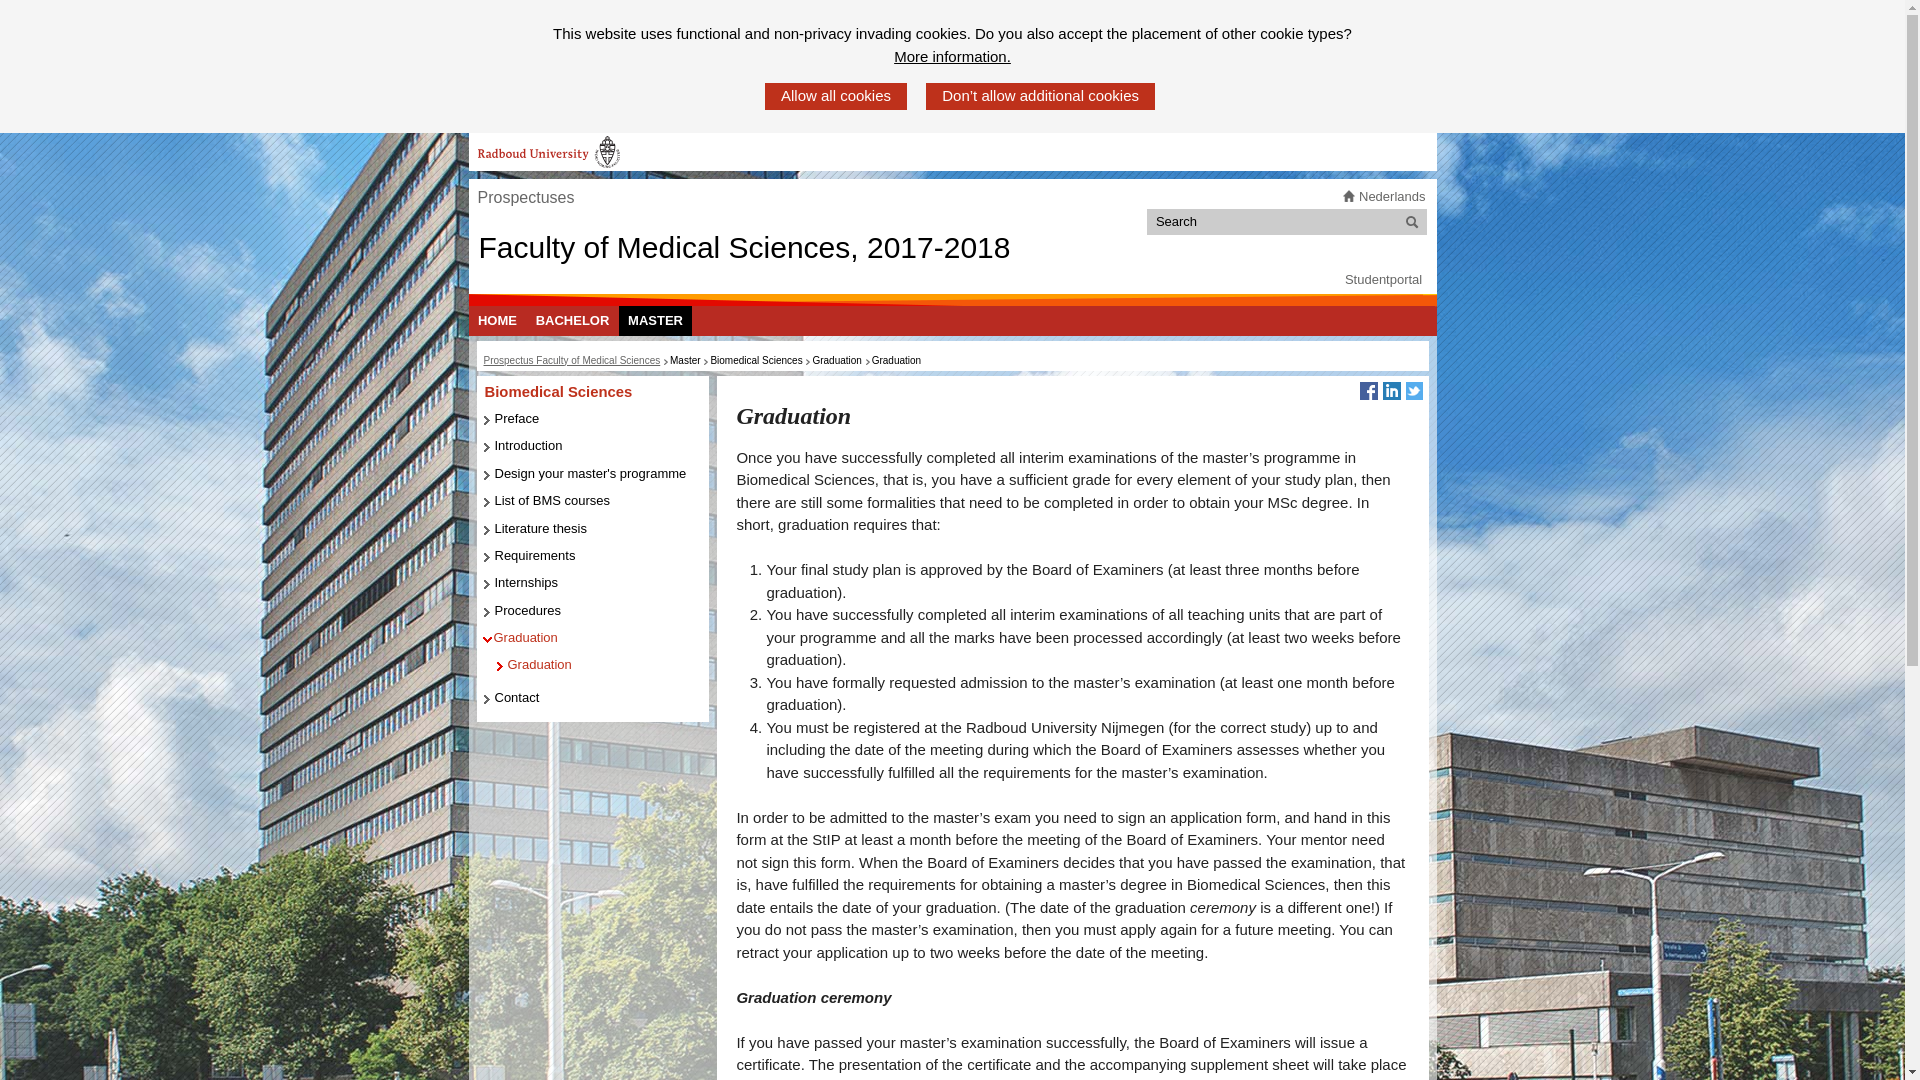 This screenshot has height=1080, width=1920. I want to click on Allow all cookies, so click(835, 96).